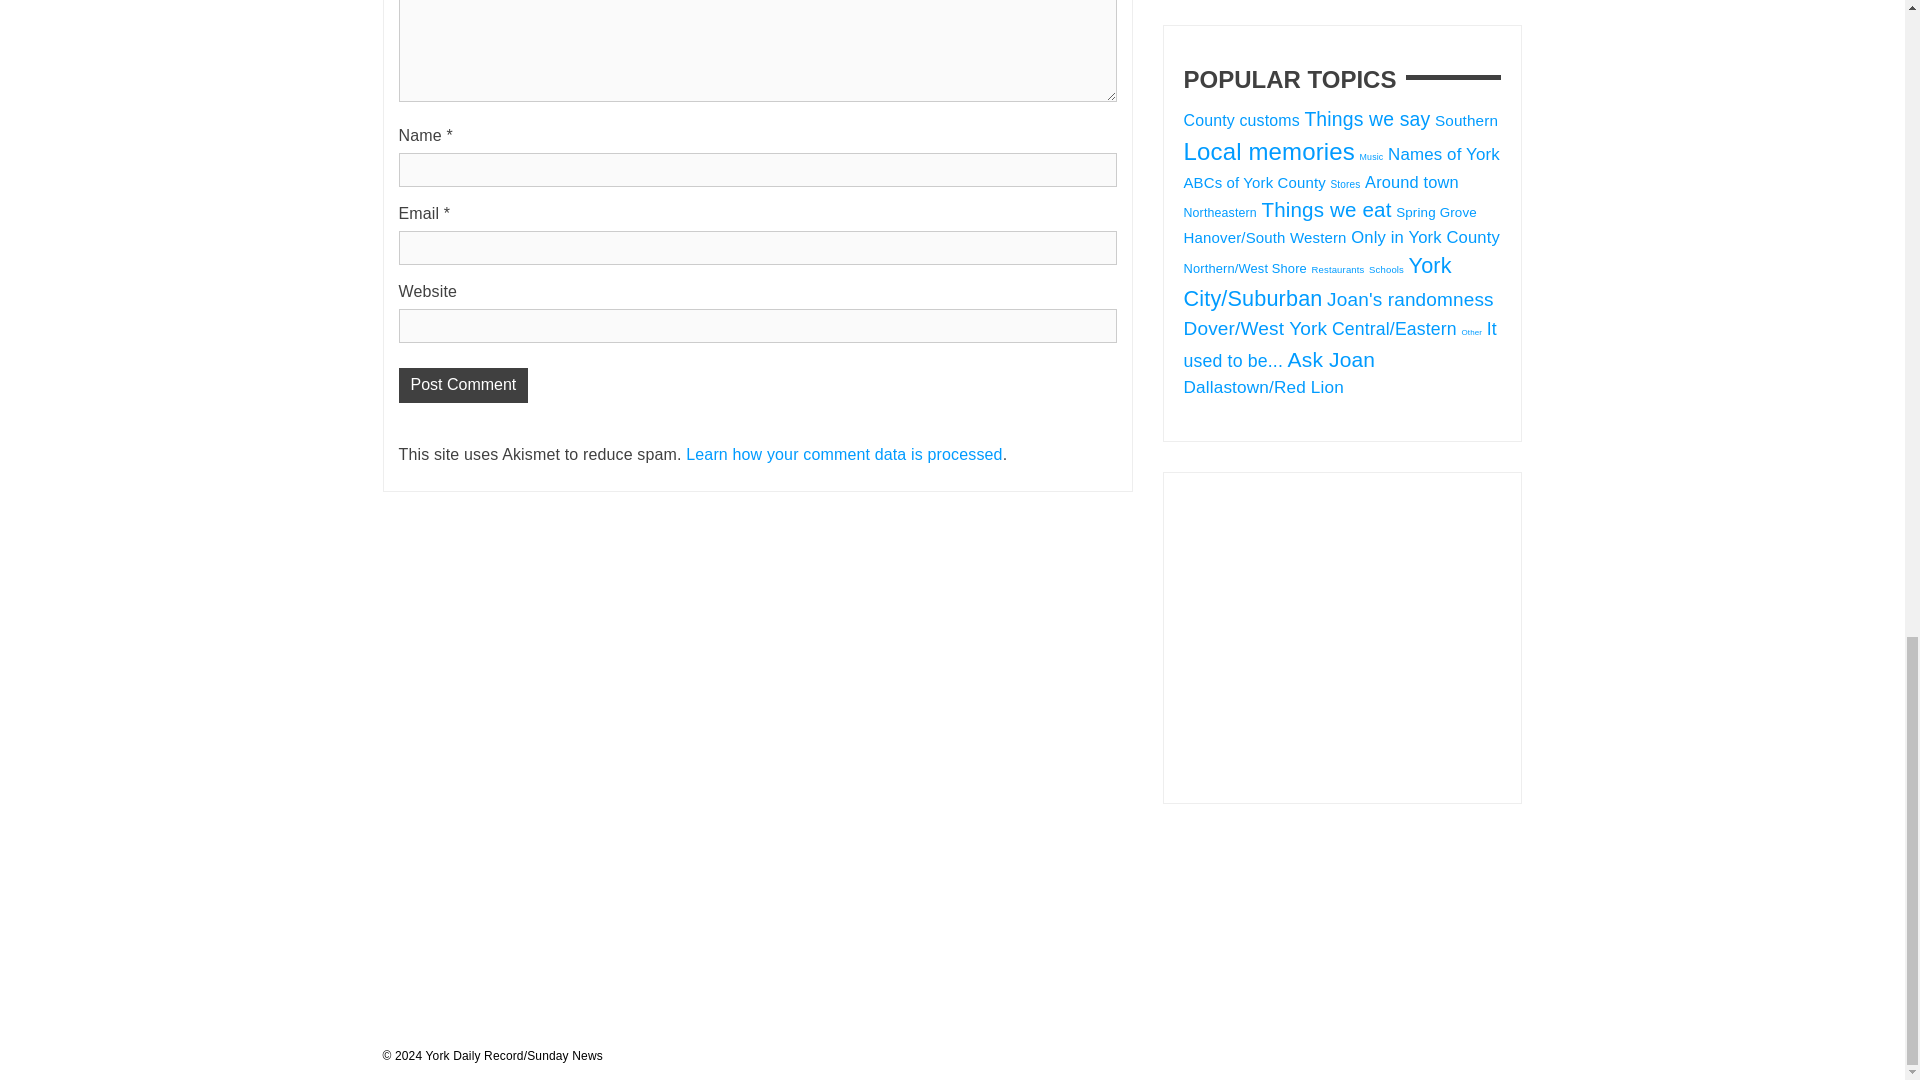 The width and height of the screenshot is (1920, 1080). What do you see at coordinates (1444, 154) in the screenshot?
I see `Names of York` at bounding box center [1444, 154].